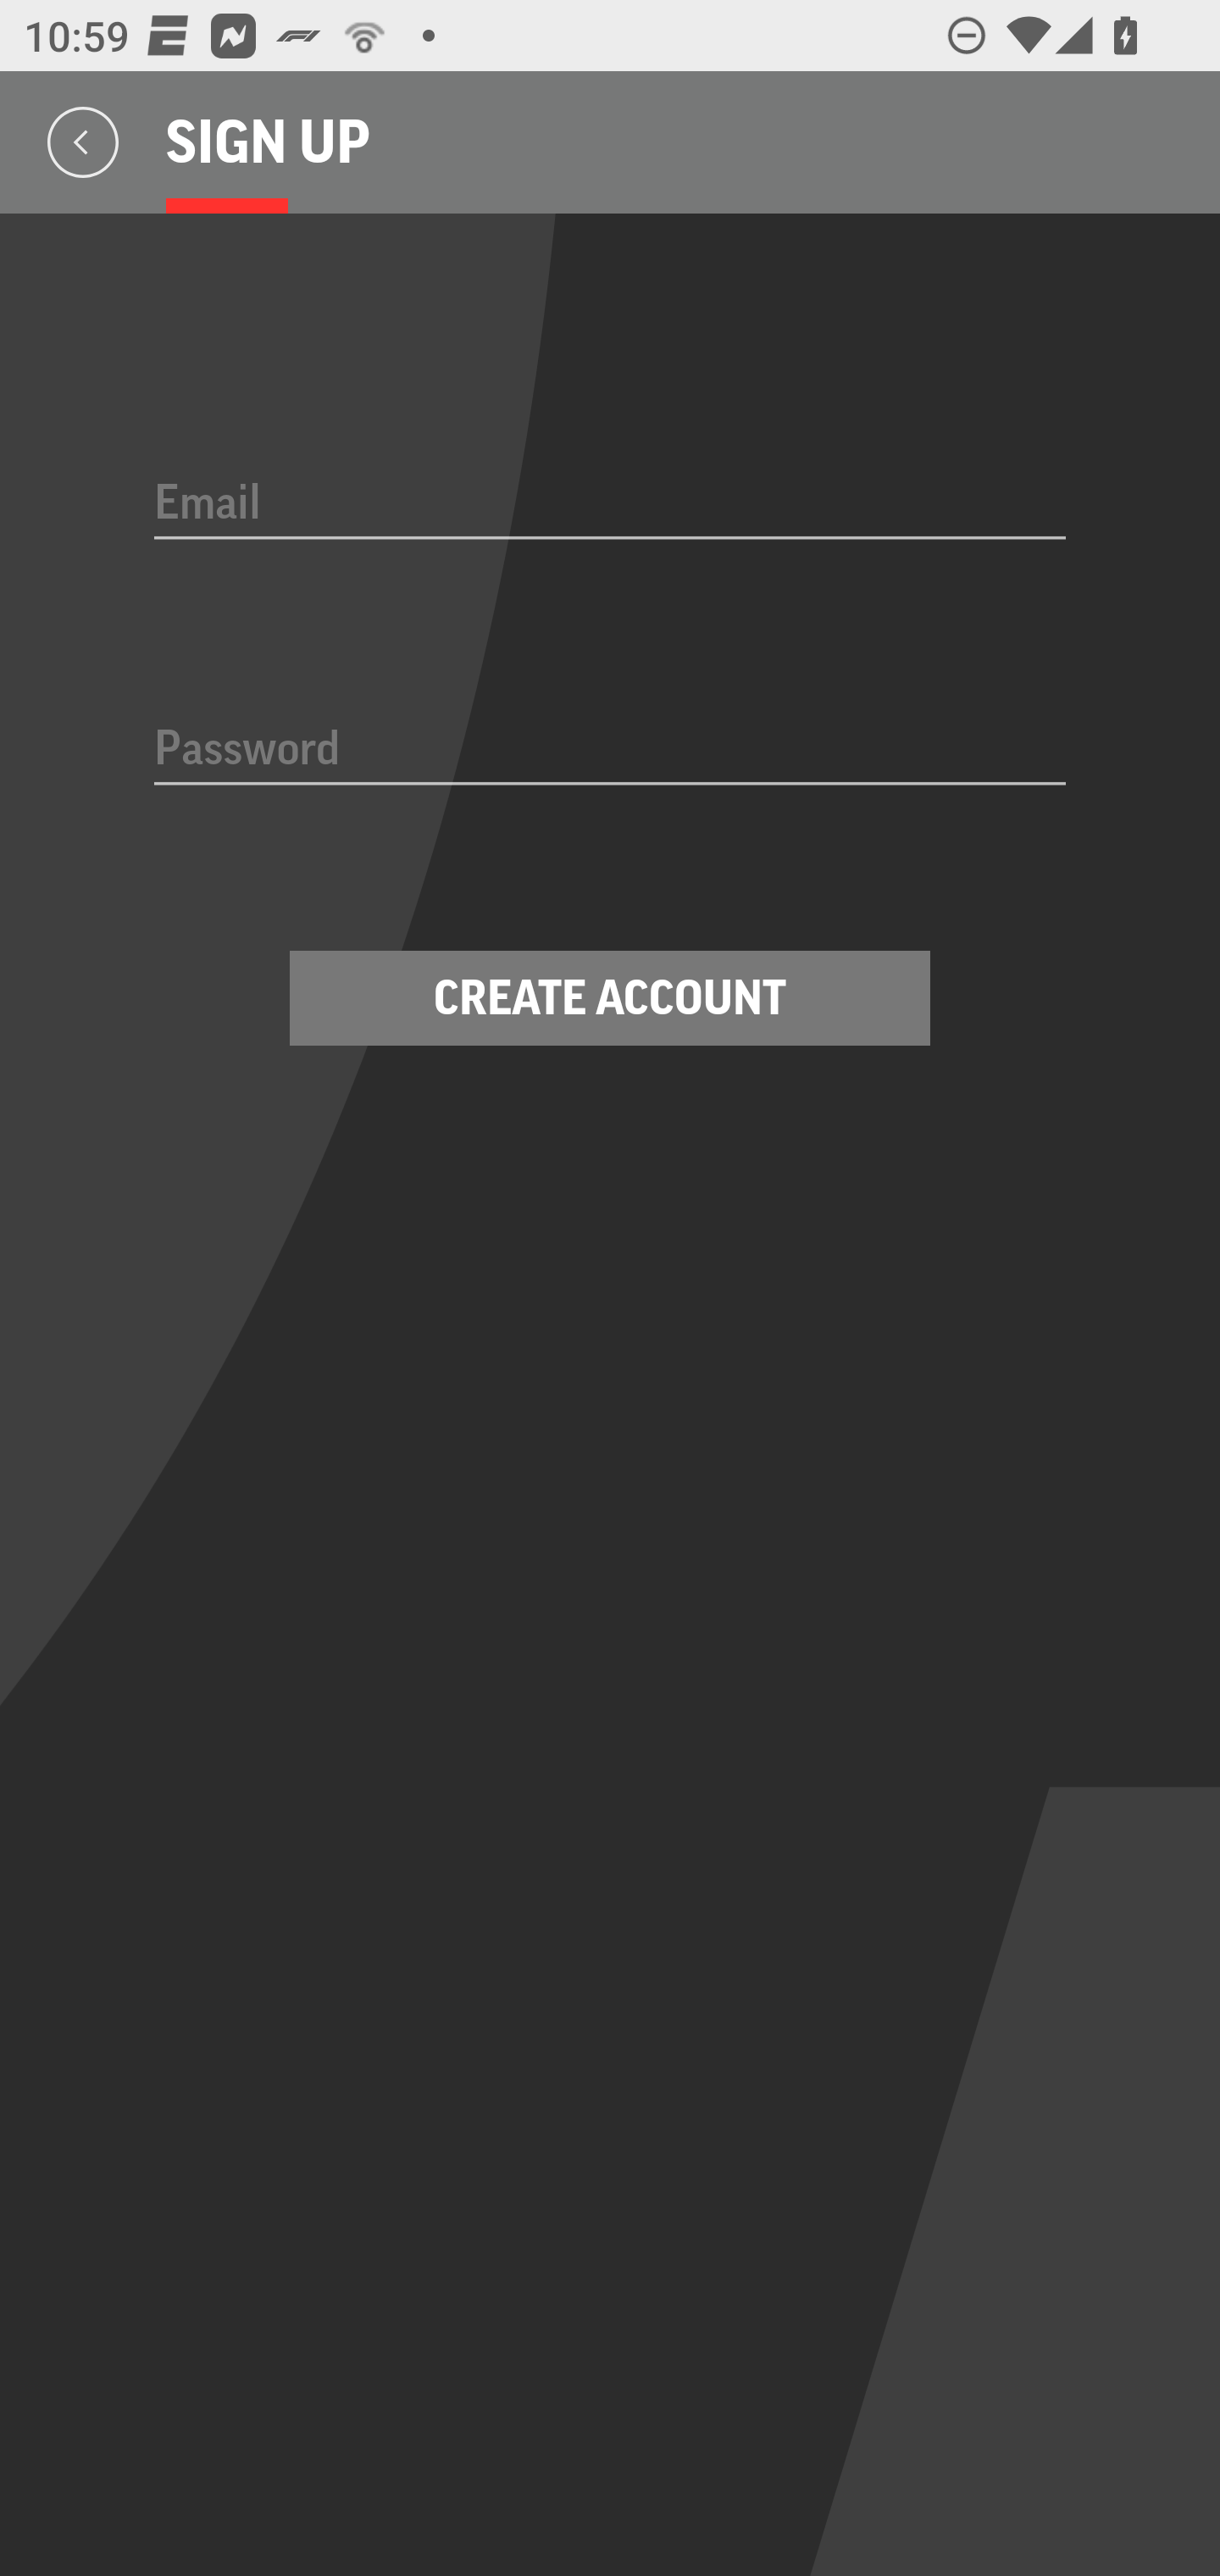 Image resolution: width=1220 pixels, height=2576 pixels. Describe the element at coordinates (610, 998) in the screenshot. I see `CREATE ACCOUNT` at that location.